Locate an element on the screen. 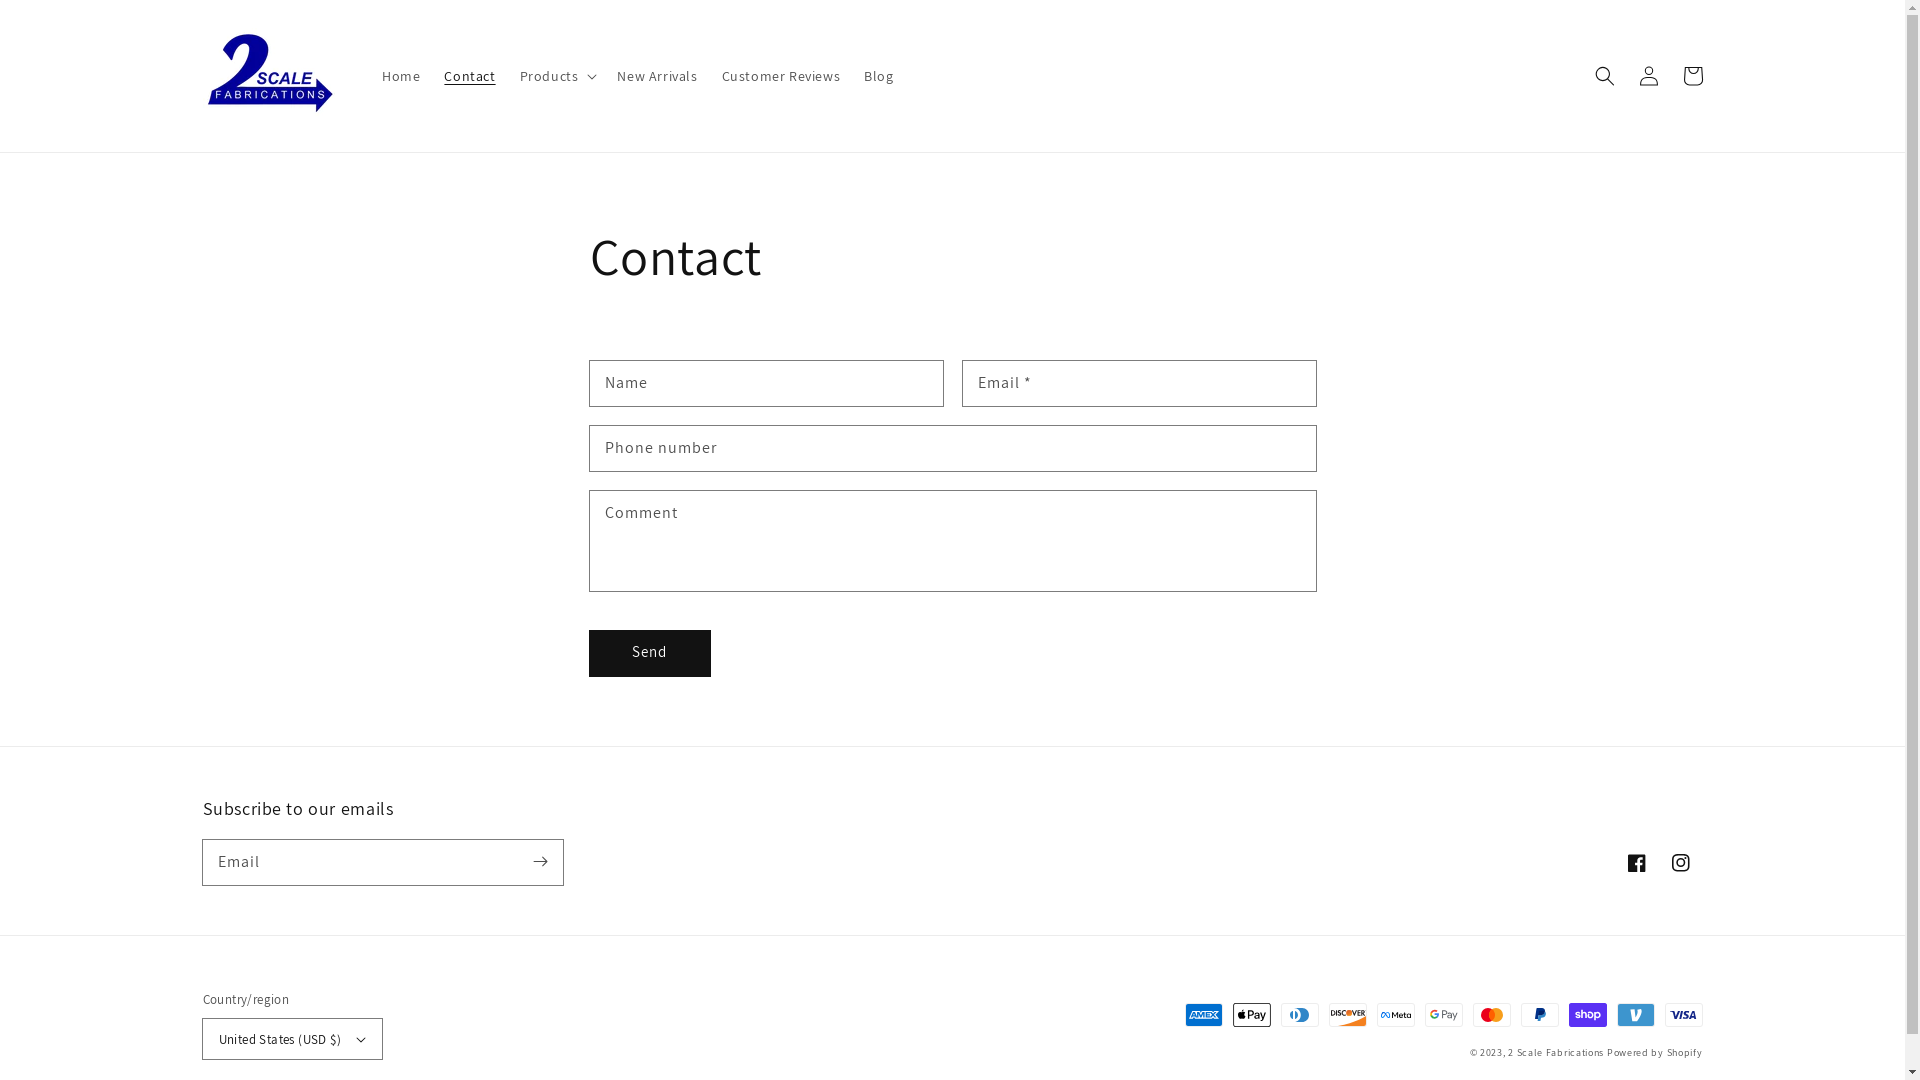 The width and height of the screenshot is (1920, 1080). Send is located at coordinates (650, 654).